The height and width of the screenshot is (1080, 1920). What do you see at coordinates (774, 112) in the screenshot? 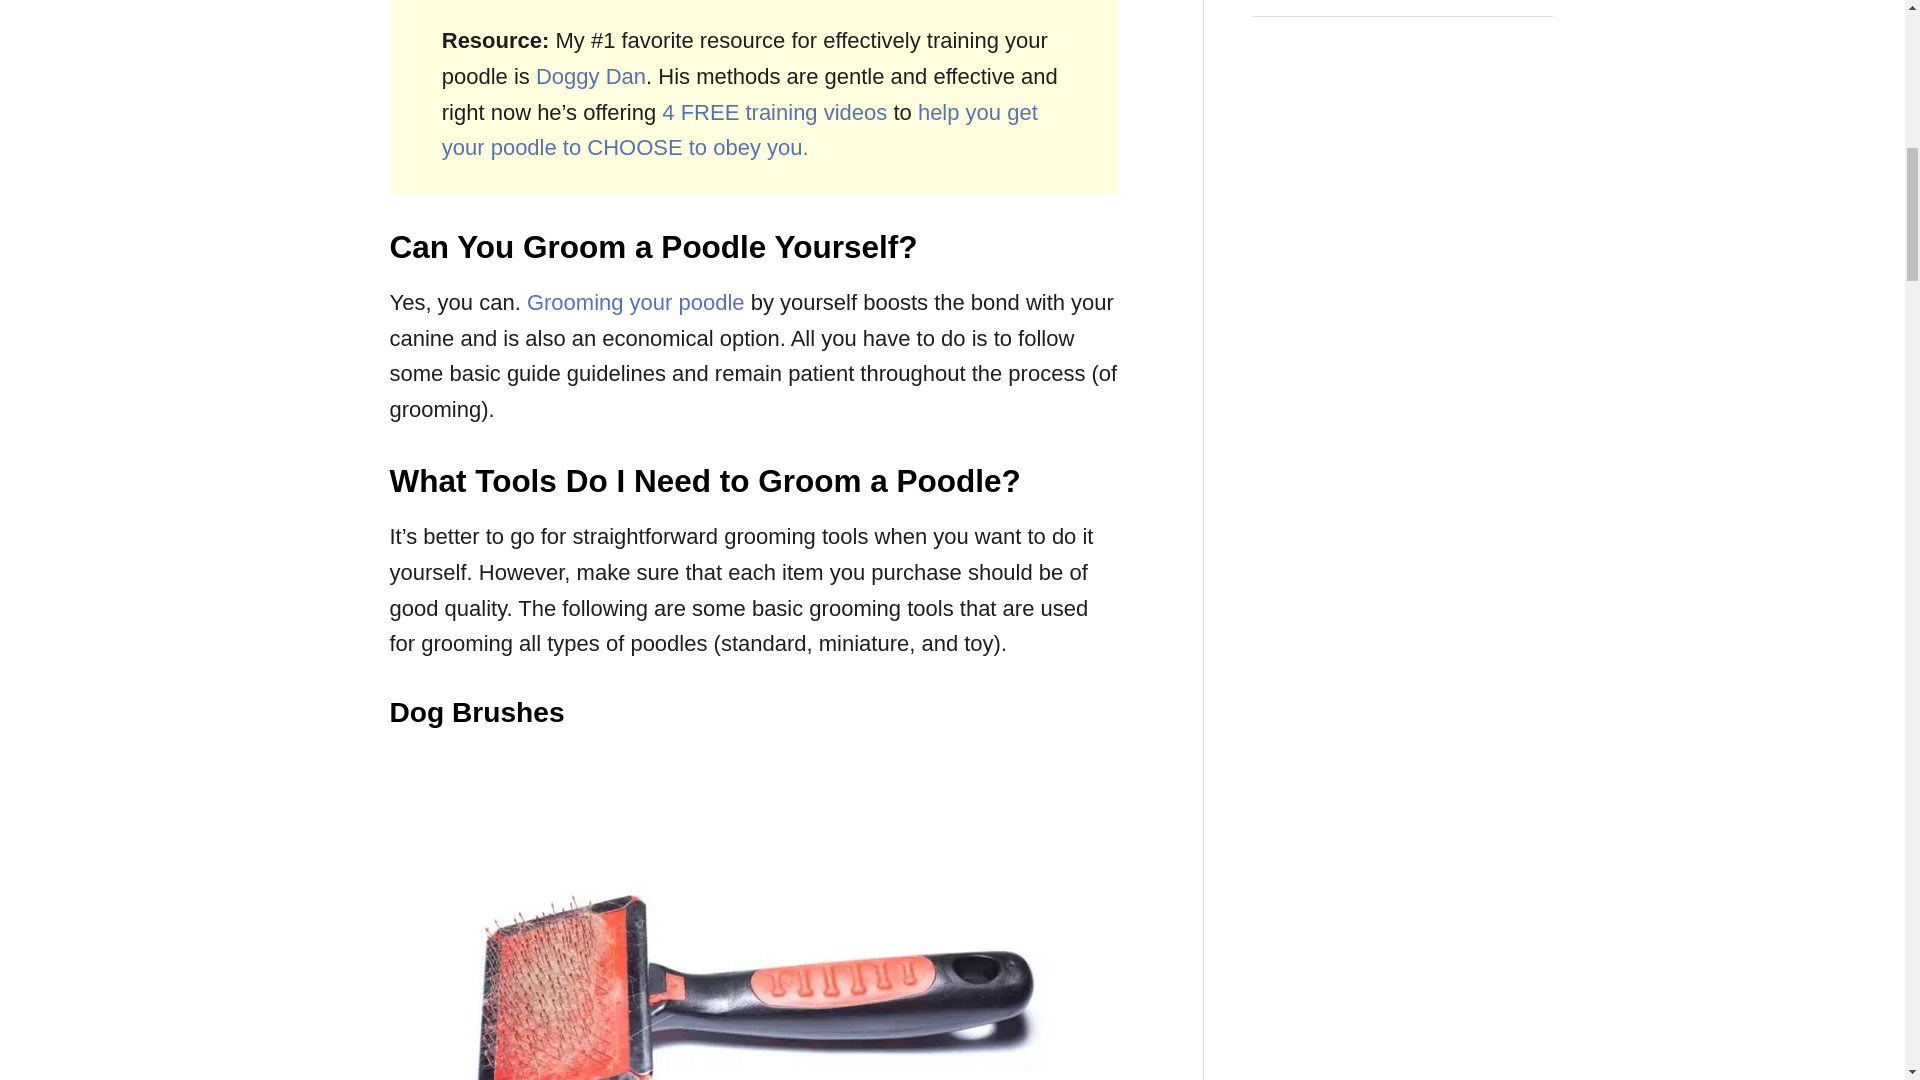
I see `4 FREE training videos` at bounding box center [774, 112].